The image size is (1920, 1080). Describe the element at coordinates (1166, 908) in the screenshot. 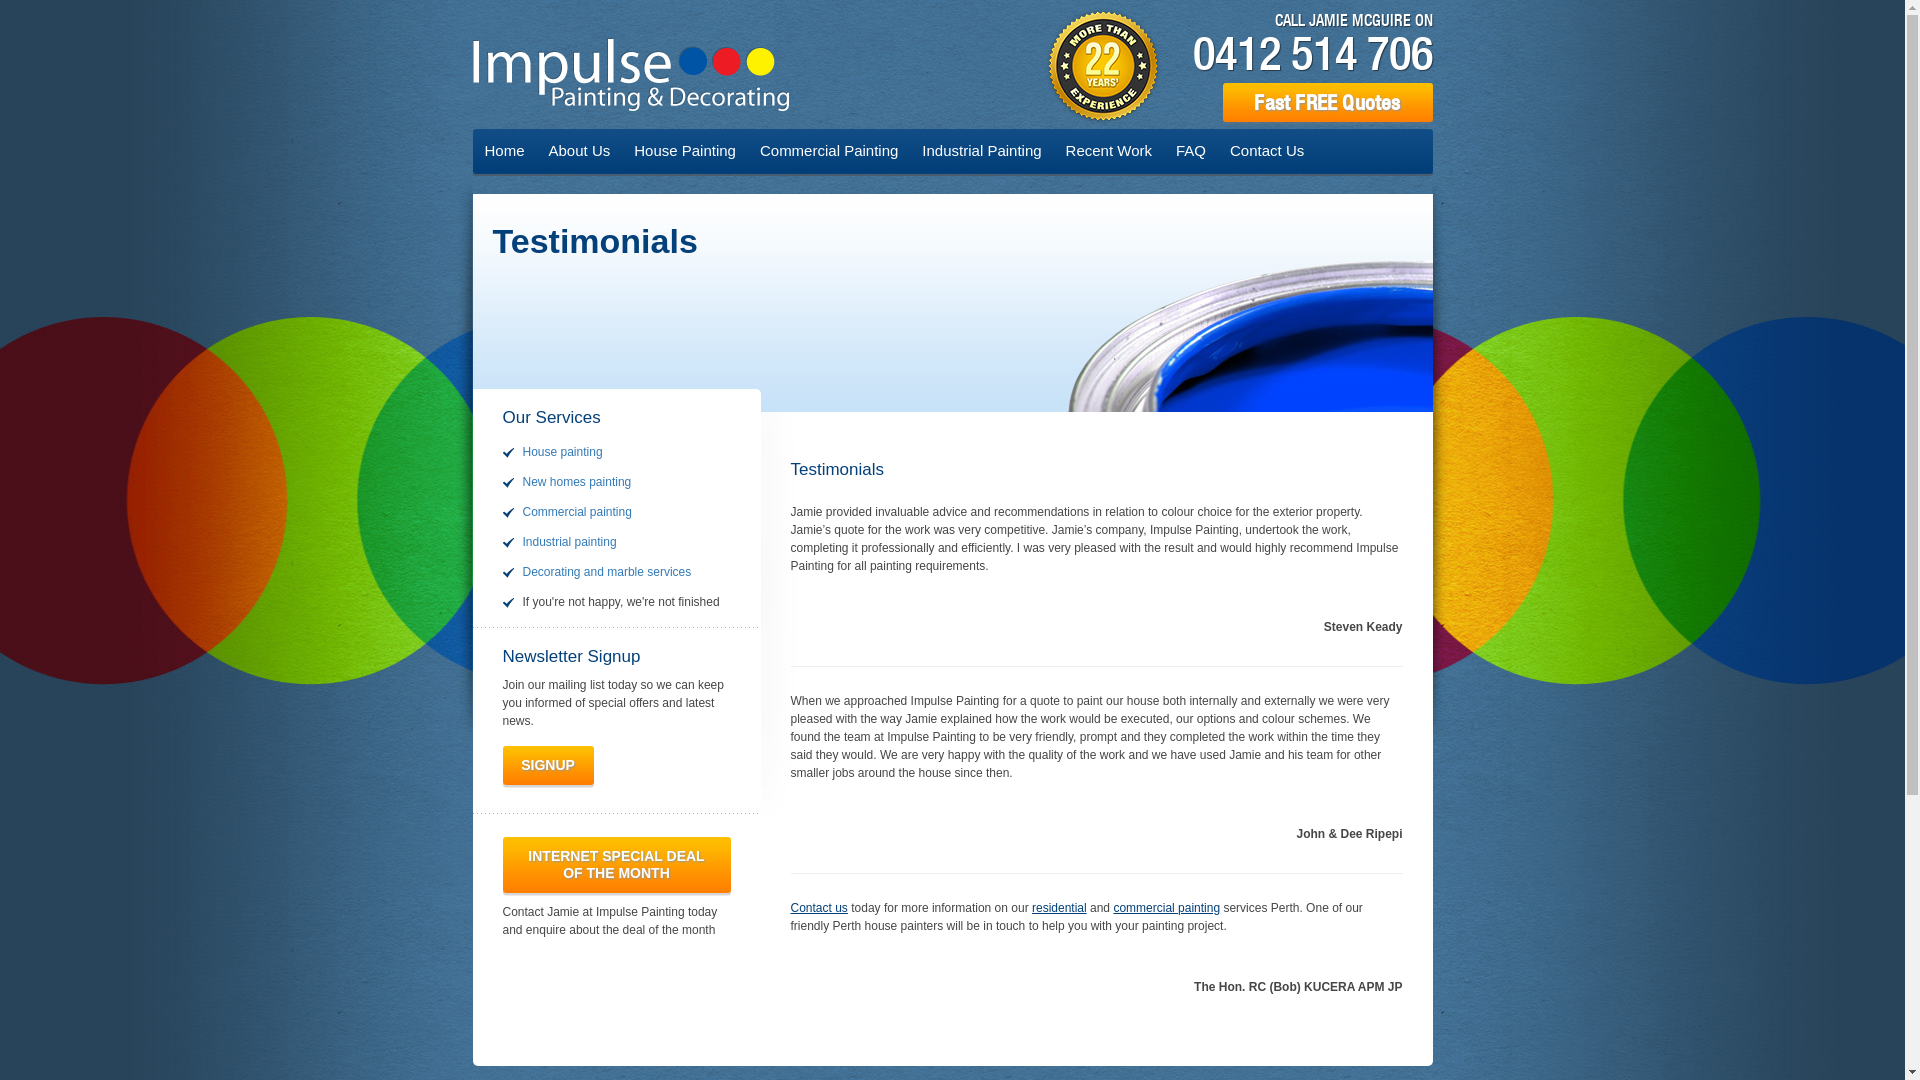

I see `commercial painting` at that location.